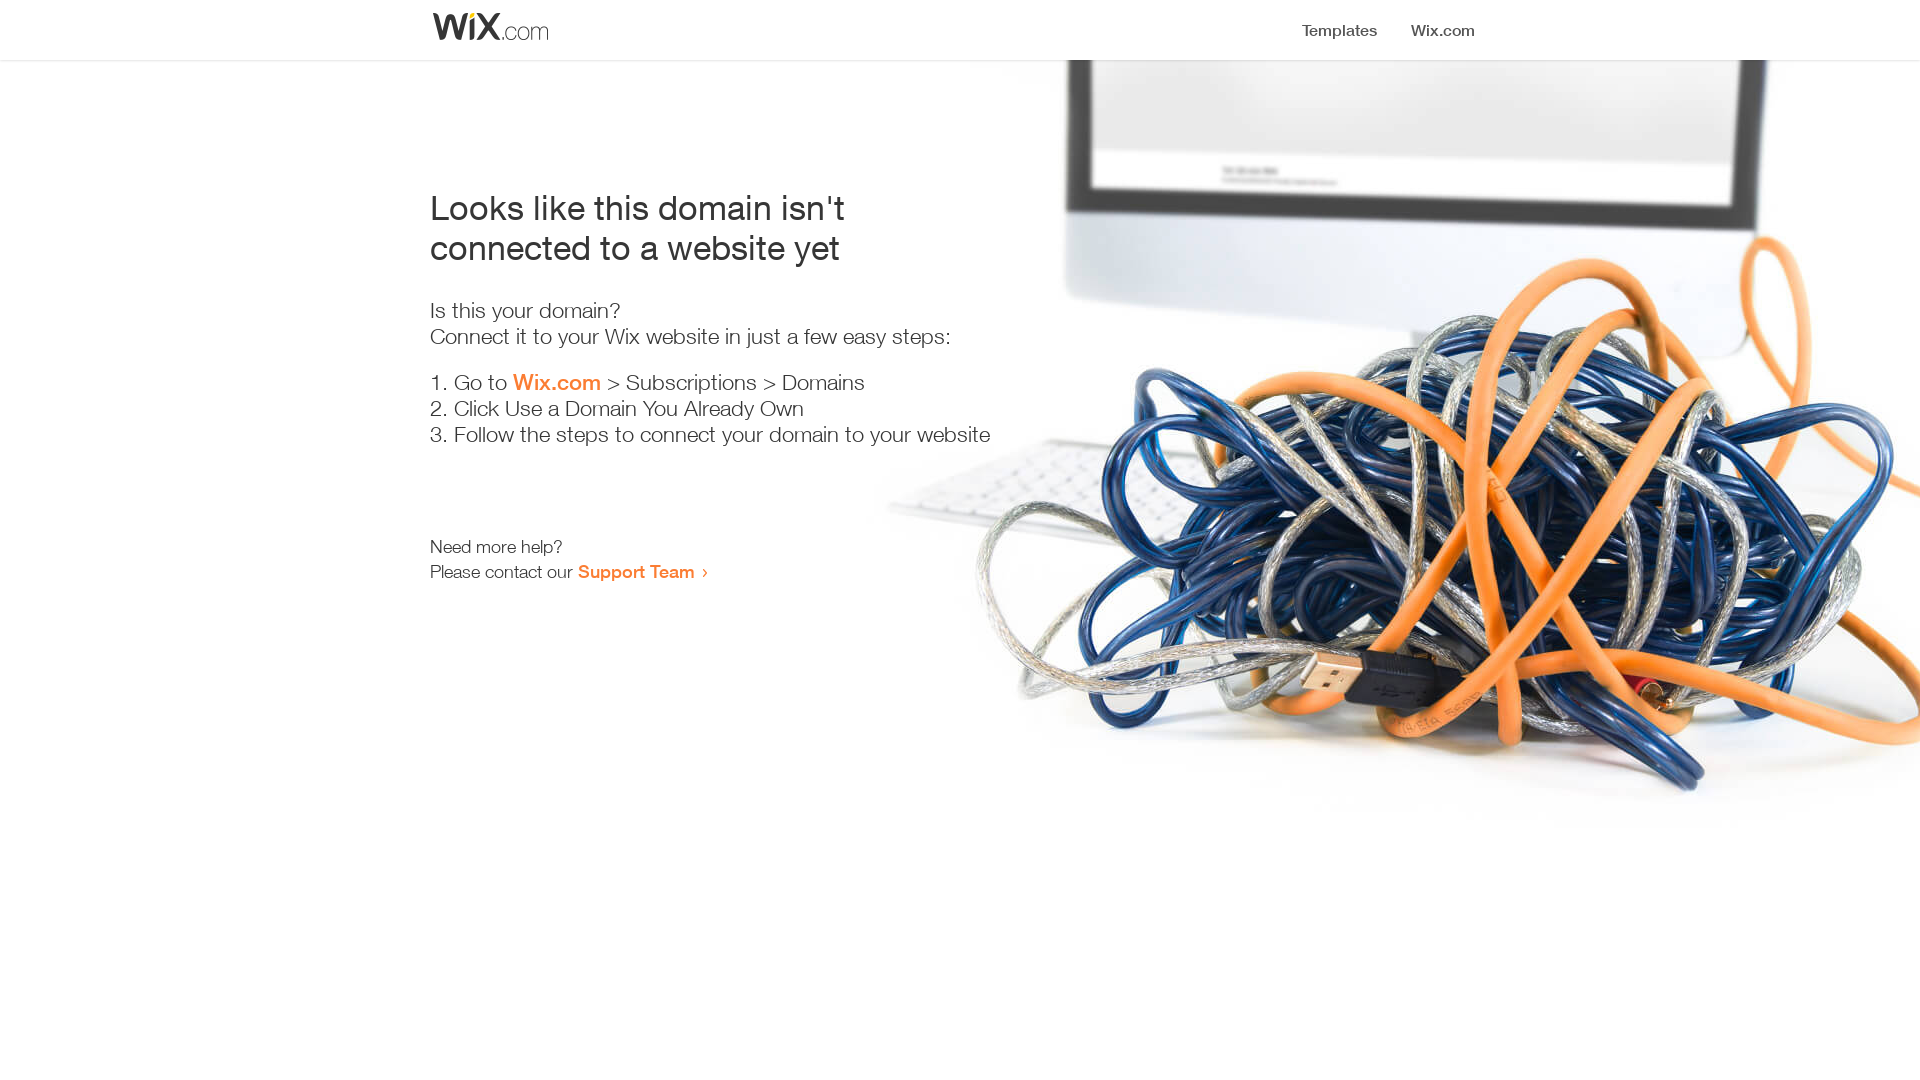 The width and height of the screenshot is (1920, 1080). I want to click on Wix.com, so click(557, 382).